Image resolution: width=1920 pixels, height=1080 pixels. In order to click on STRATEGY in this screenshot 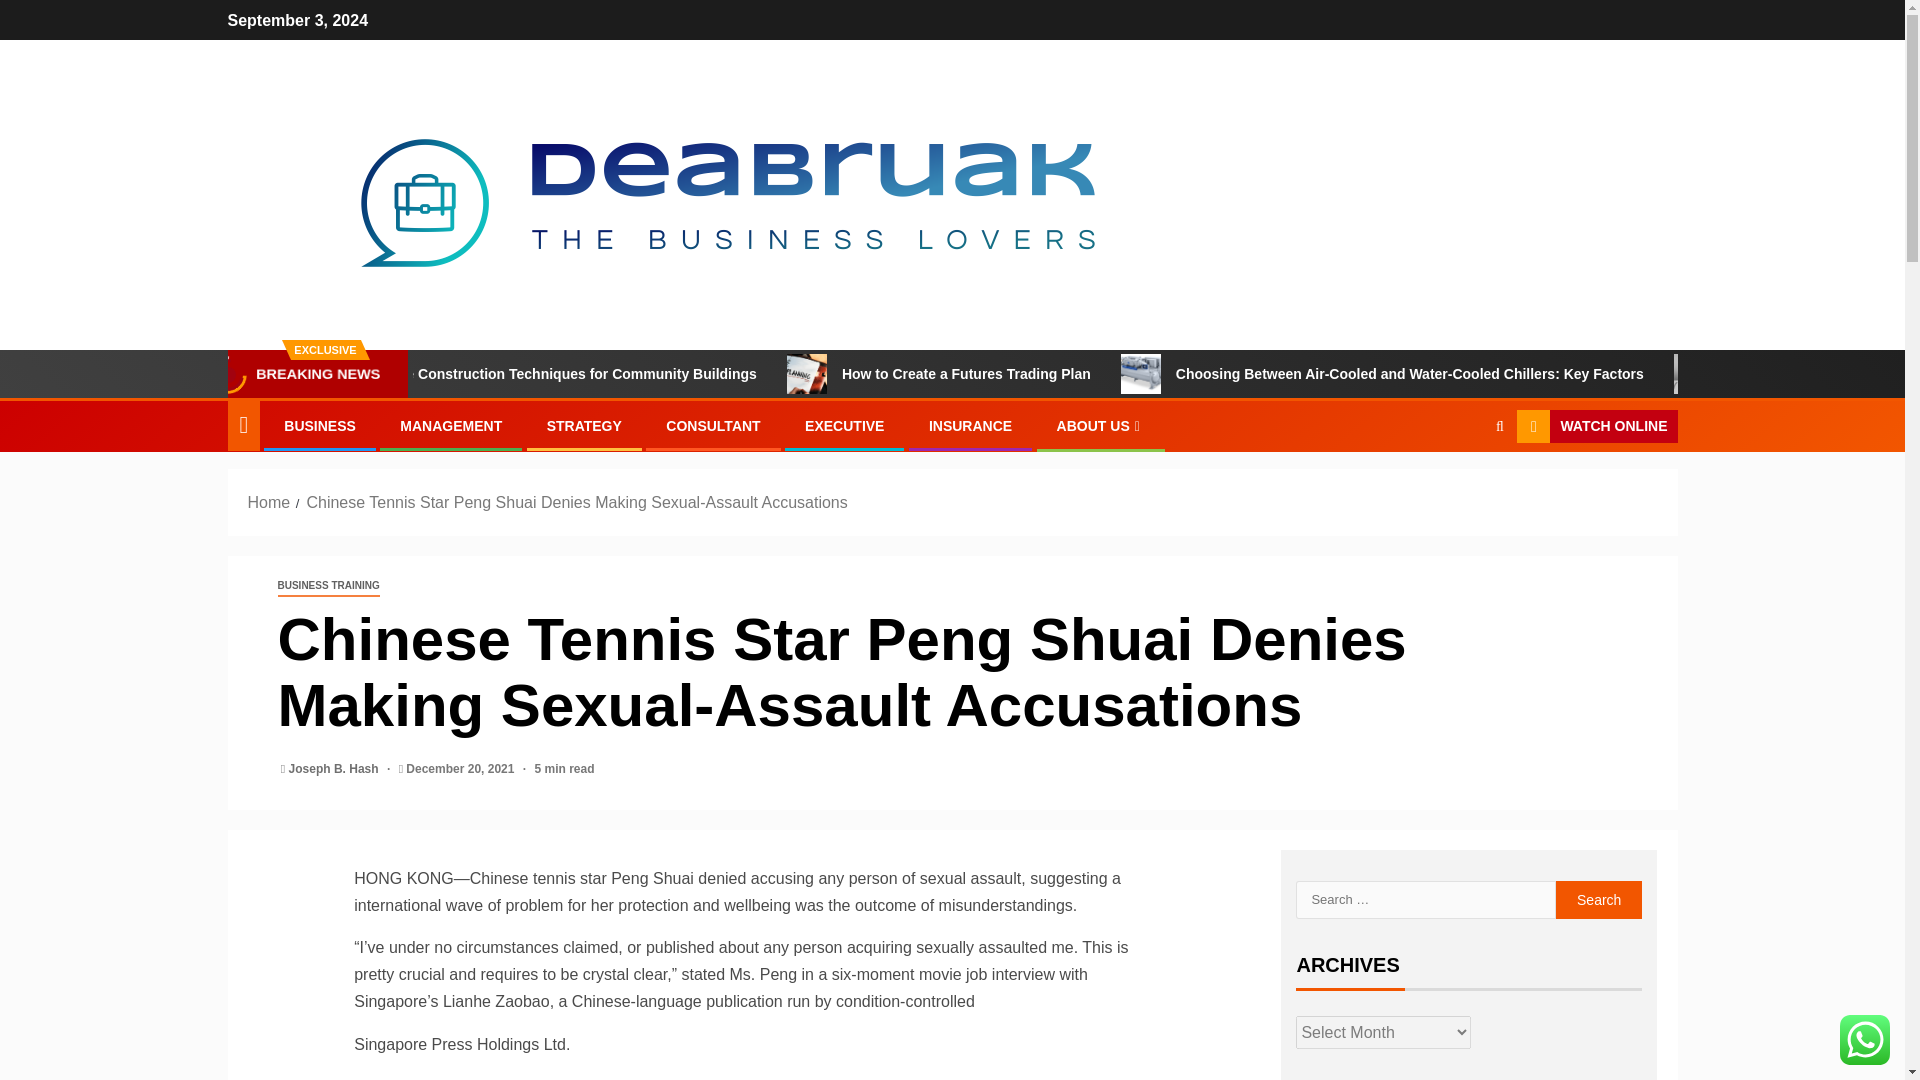, I will do `click(584, 426)`.